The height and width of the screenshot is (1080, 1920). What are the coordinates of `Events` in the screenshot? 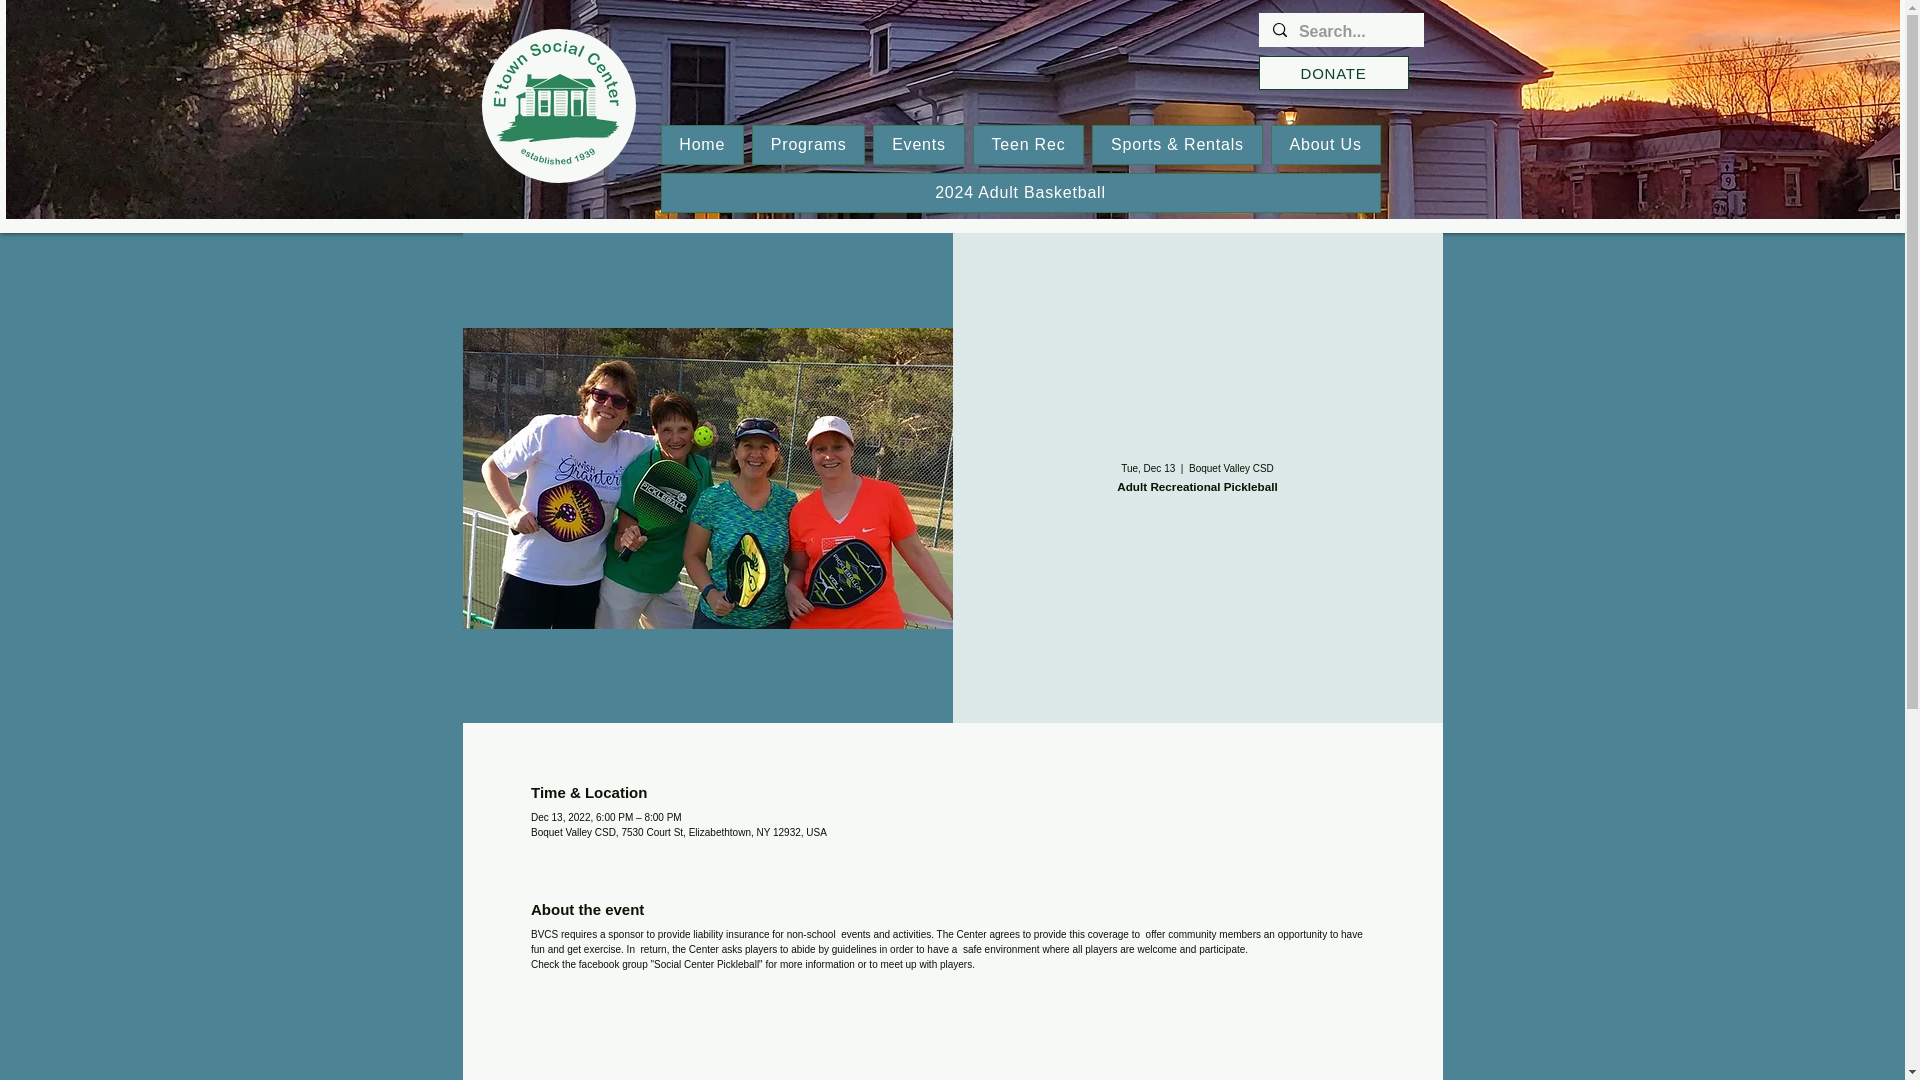 It's located at (918, 145).